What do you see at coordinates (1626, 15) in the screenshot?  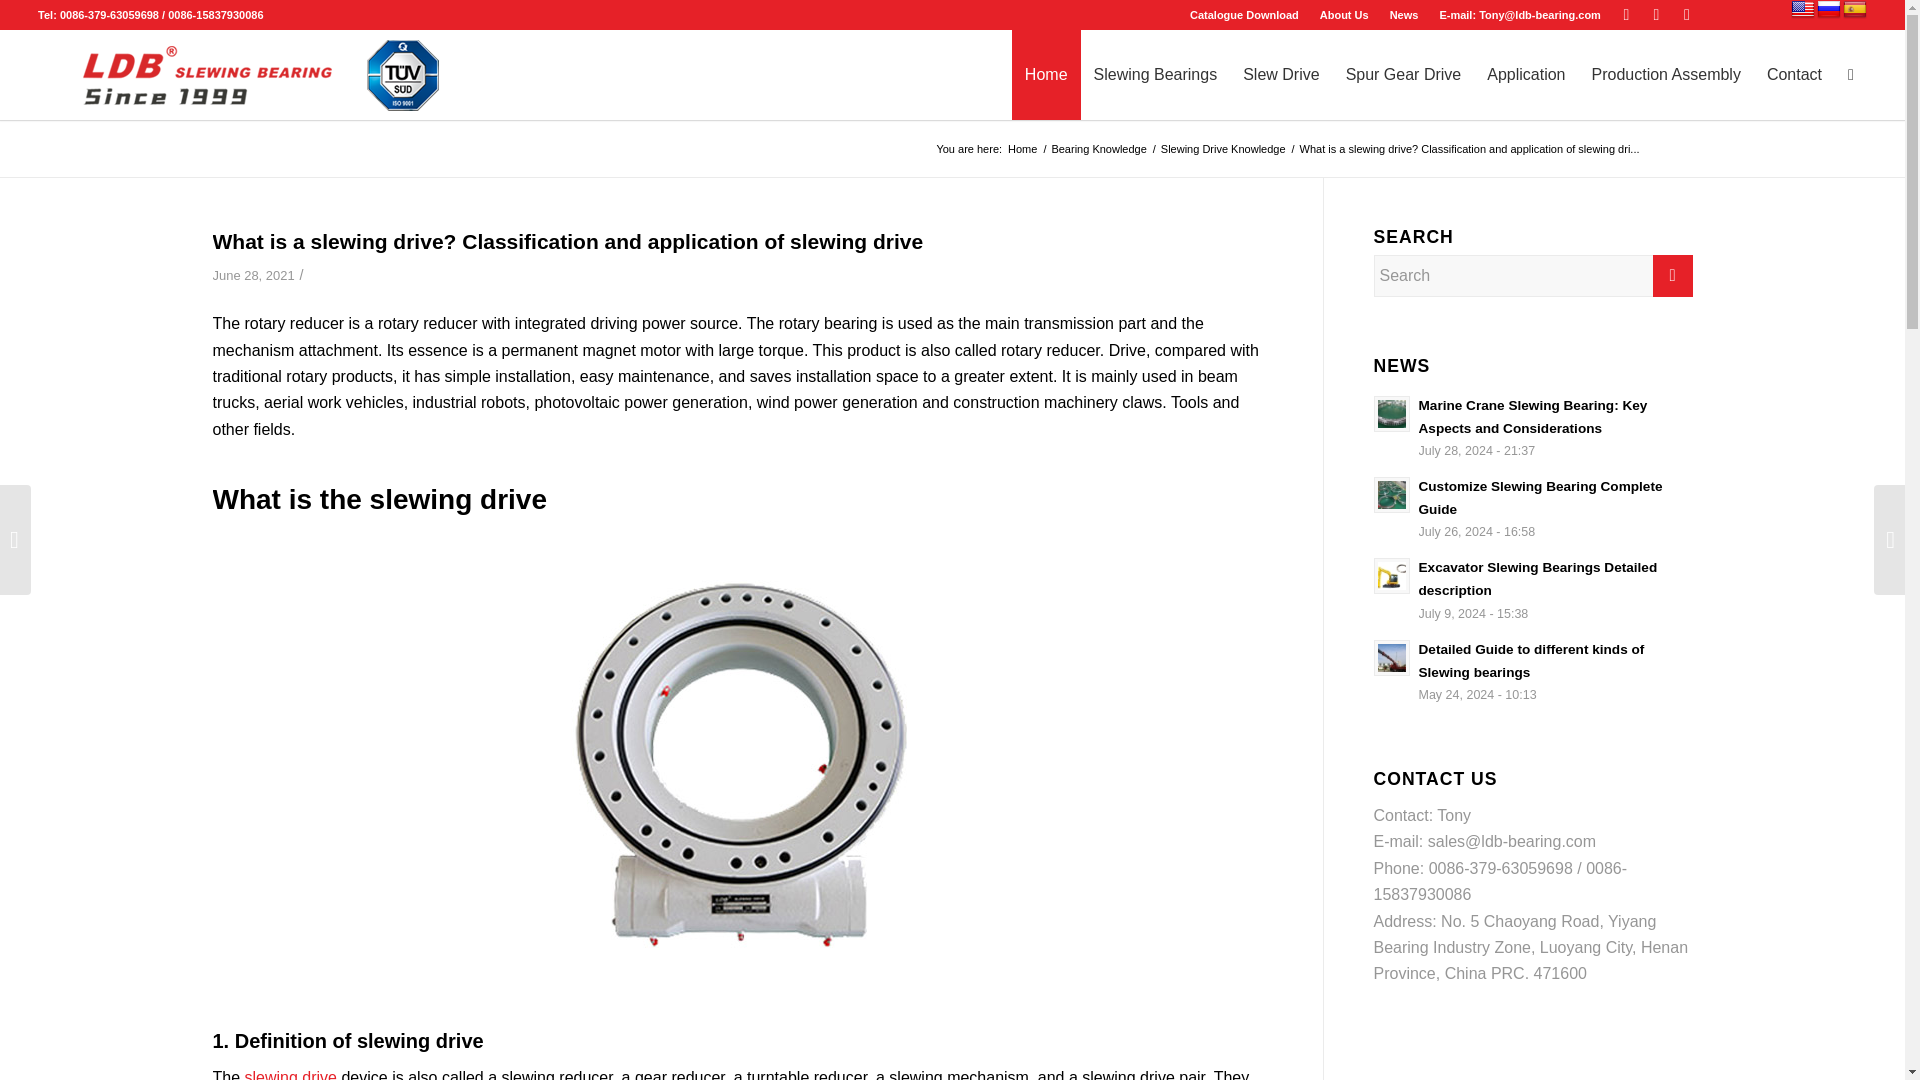 I see `Twitter` at bounding box center [1626, 15].